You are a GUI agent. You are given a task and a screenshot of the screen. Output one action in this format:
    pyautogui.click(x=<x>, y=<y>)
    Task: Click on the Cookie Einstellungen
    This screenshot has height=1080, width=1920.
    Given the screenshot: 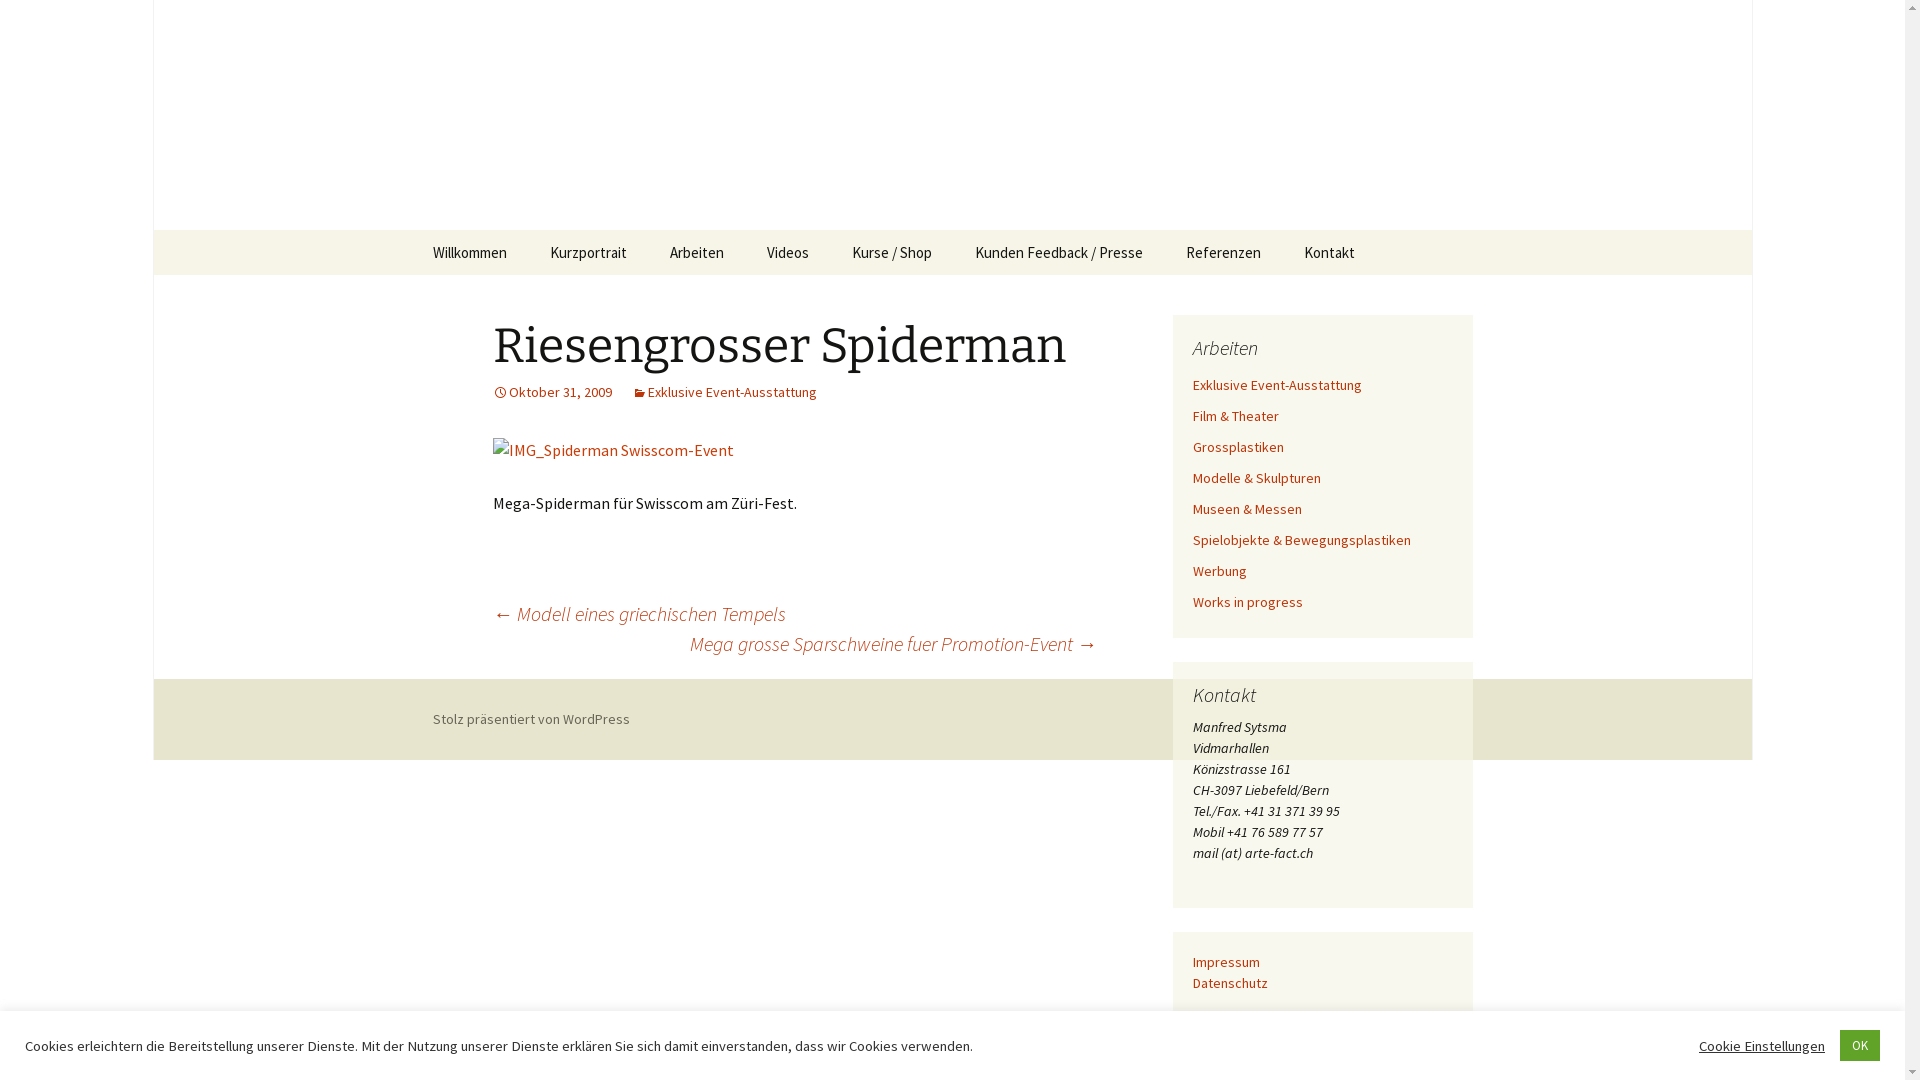 What is the action you would take?
    pyautogui.click(x=1762, y=1045)
    